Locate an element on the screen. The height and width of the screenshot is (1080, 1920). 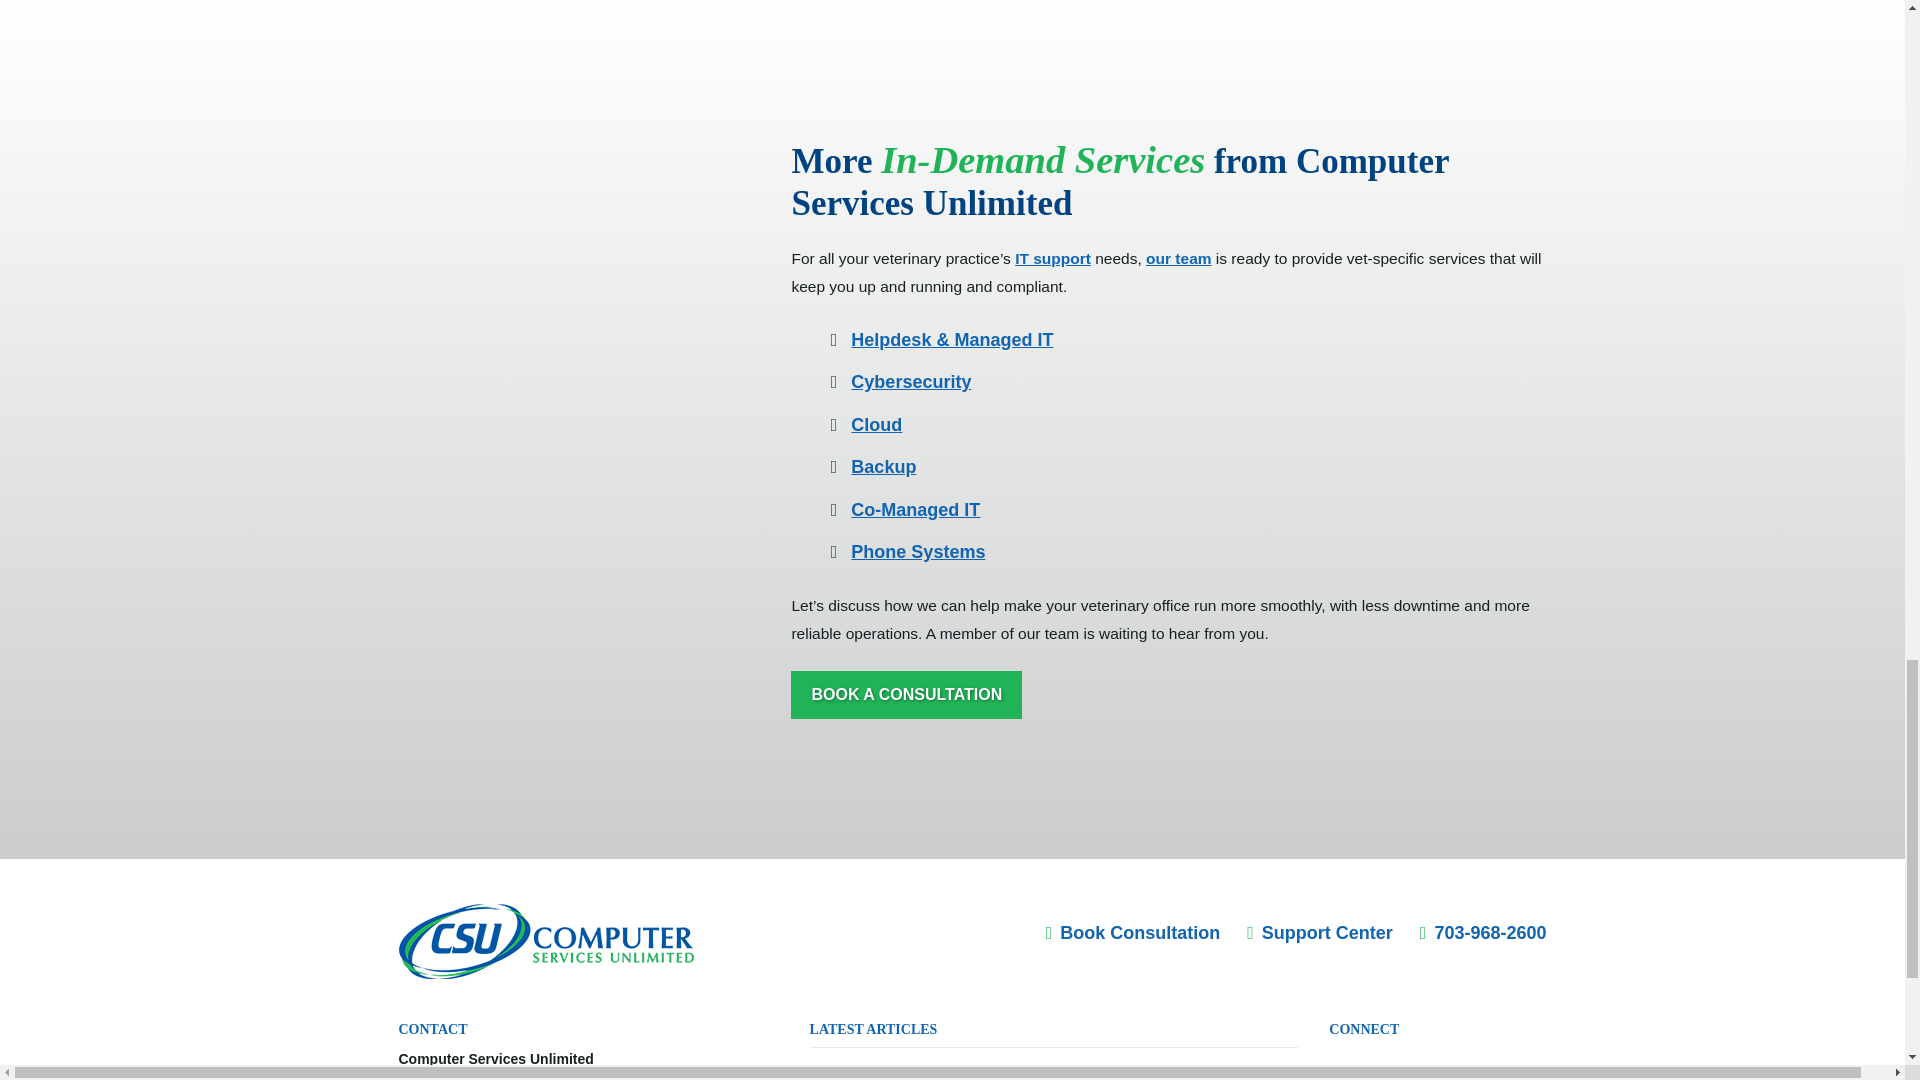
703-968-2600 is located at coordinates (1484, 932).